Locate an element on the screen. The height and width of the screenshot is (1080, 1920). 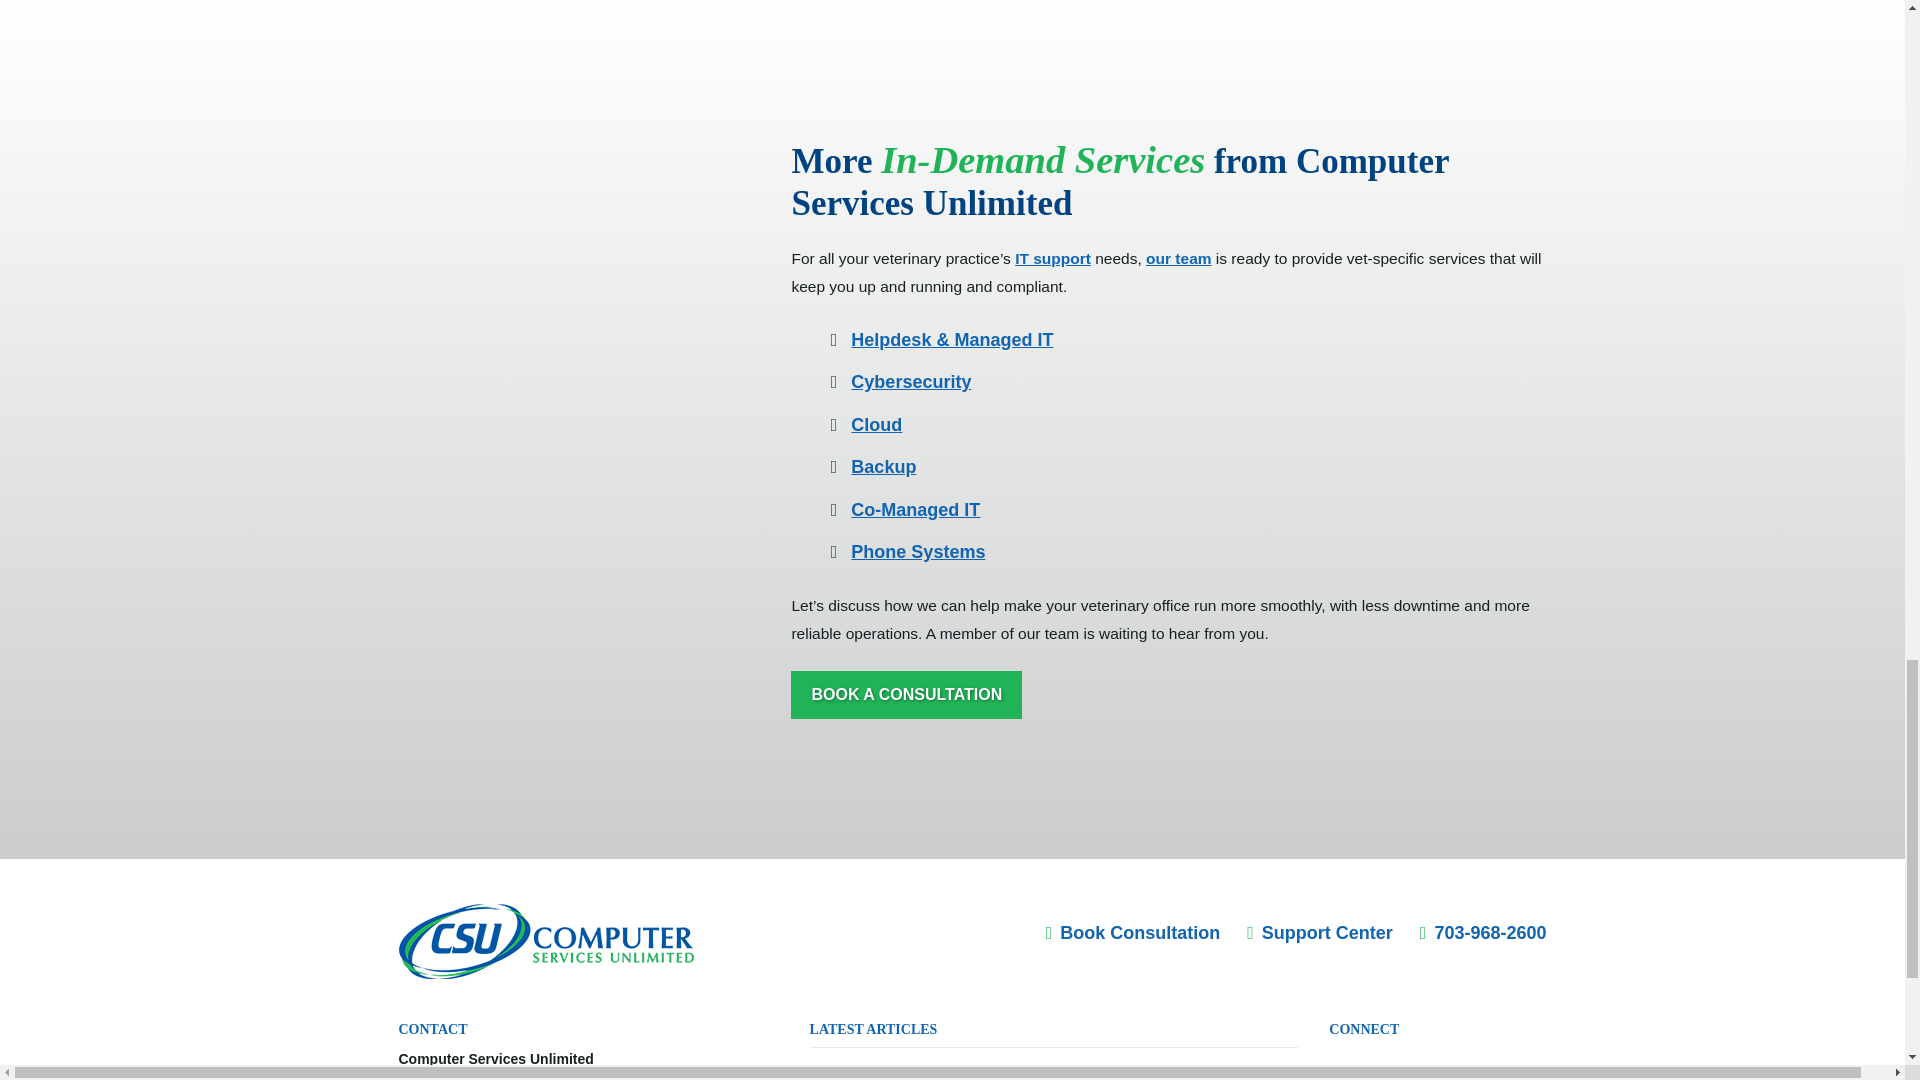
703-968-2600 is located at coordinates (1484, 932).